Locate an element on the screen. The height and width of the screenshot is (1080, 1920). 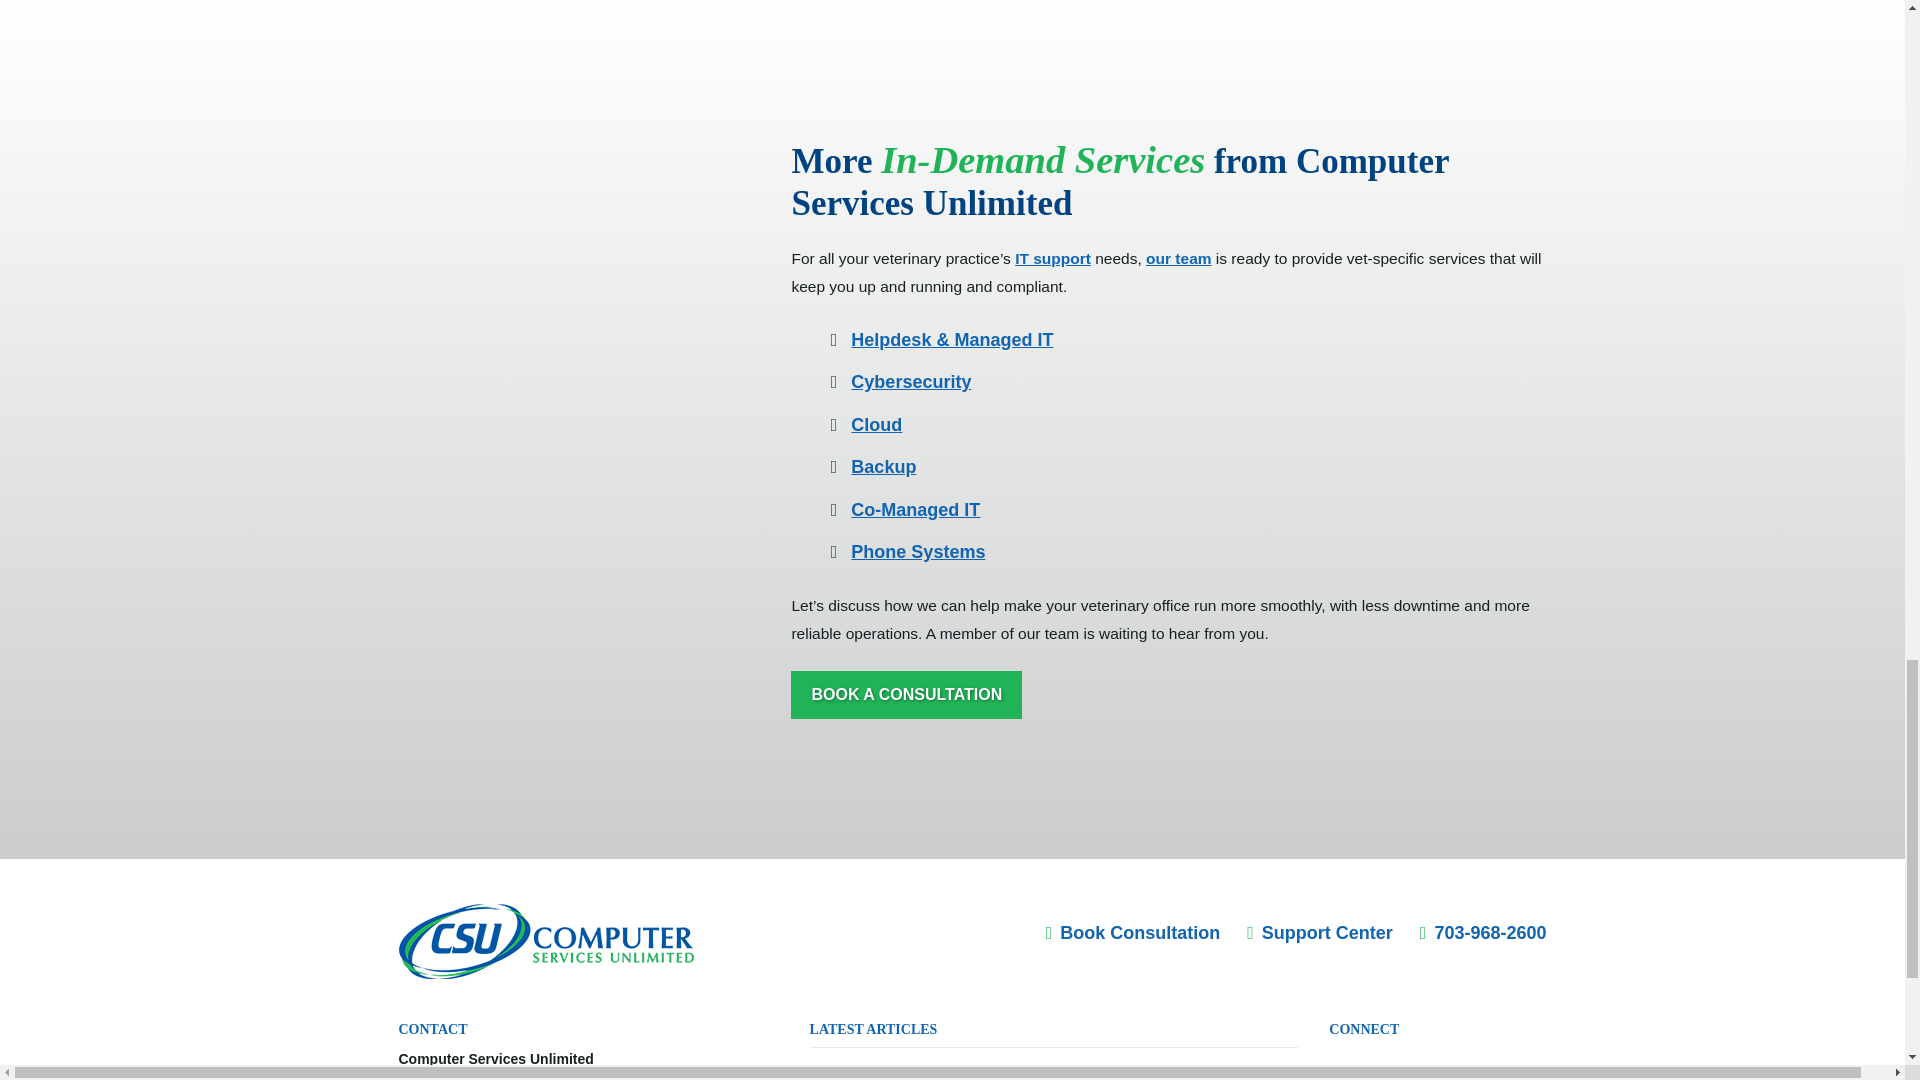
703-968-2600 is located at coordinates (1484, 932).